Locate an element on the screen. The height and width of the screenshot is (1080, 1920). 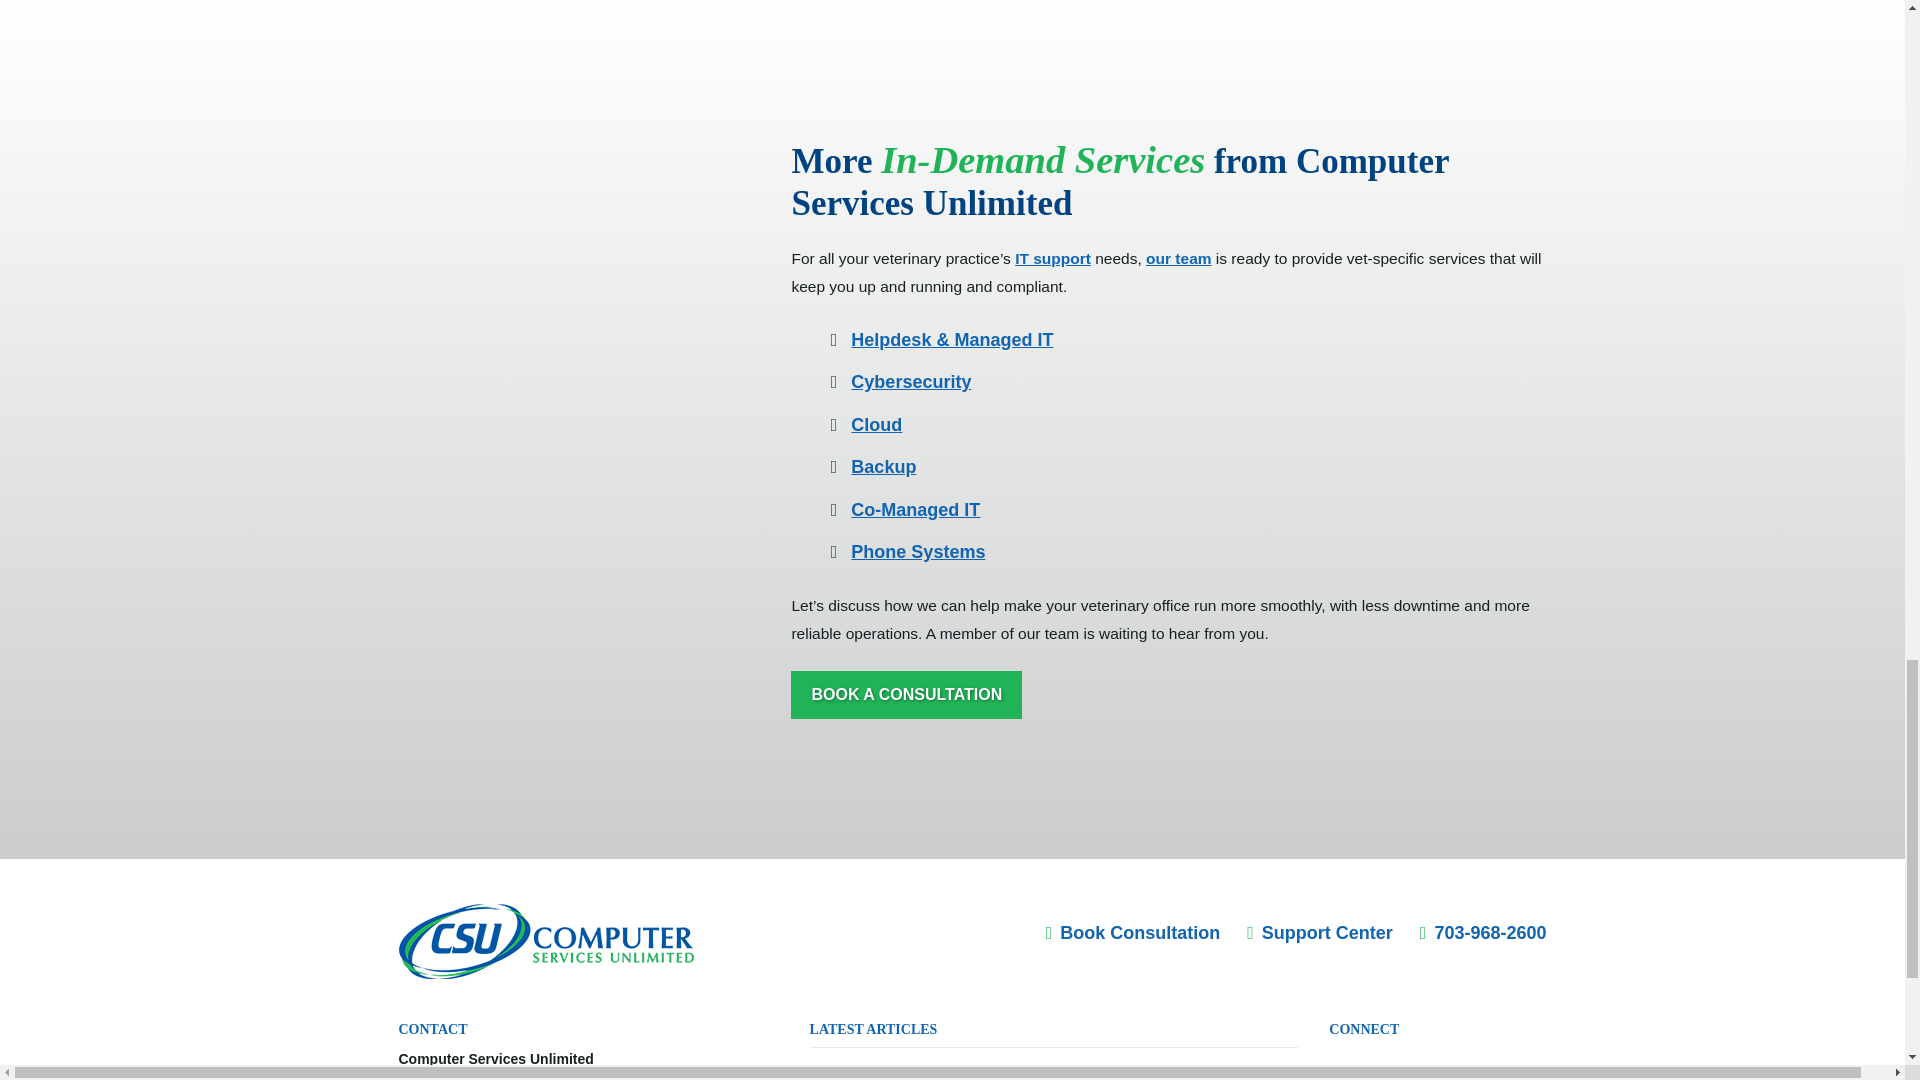
703-968-2600 is located at coordinates (1484, 932).